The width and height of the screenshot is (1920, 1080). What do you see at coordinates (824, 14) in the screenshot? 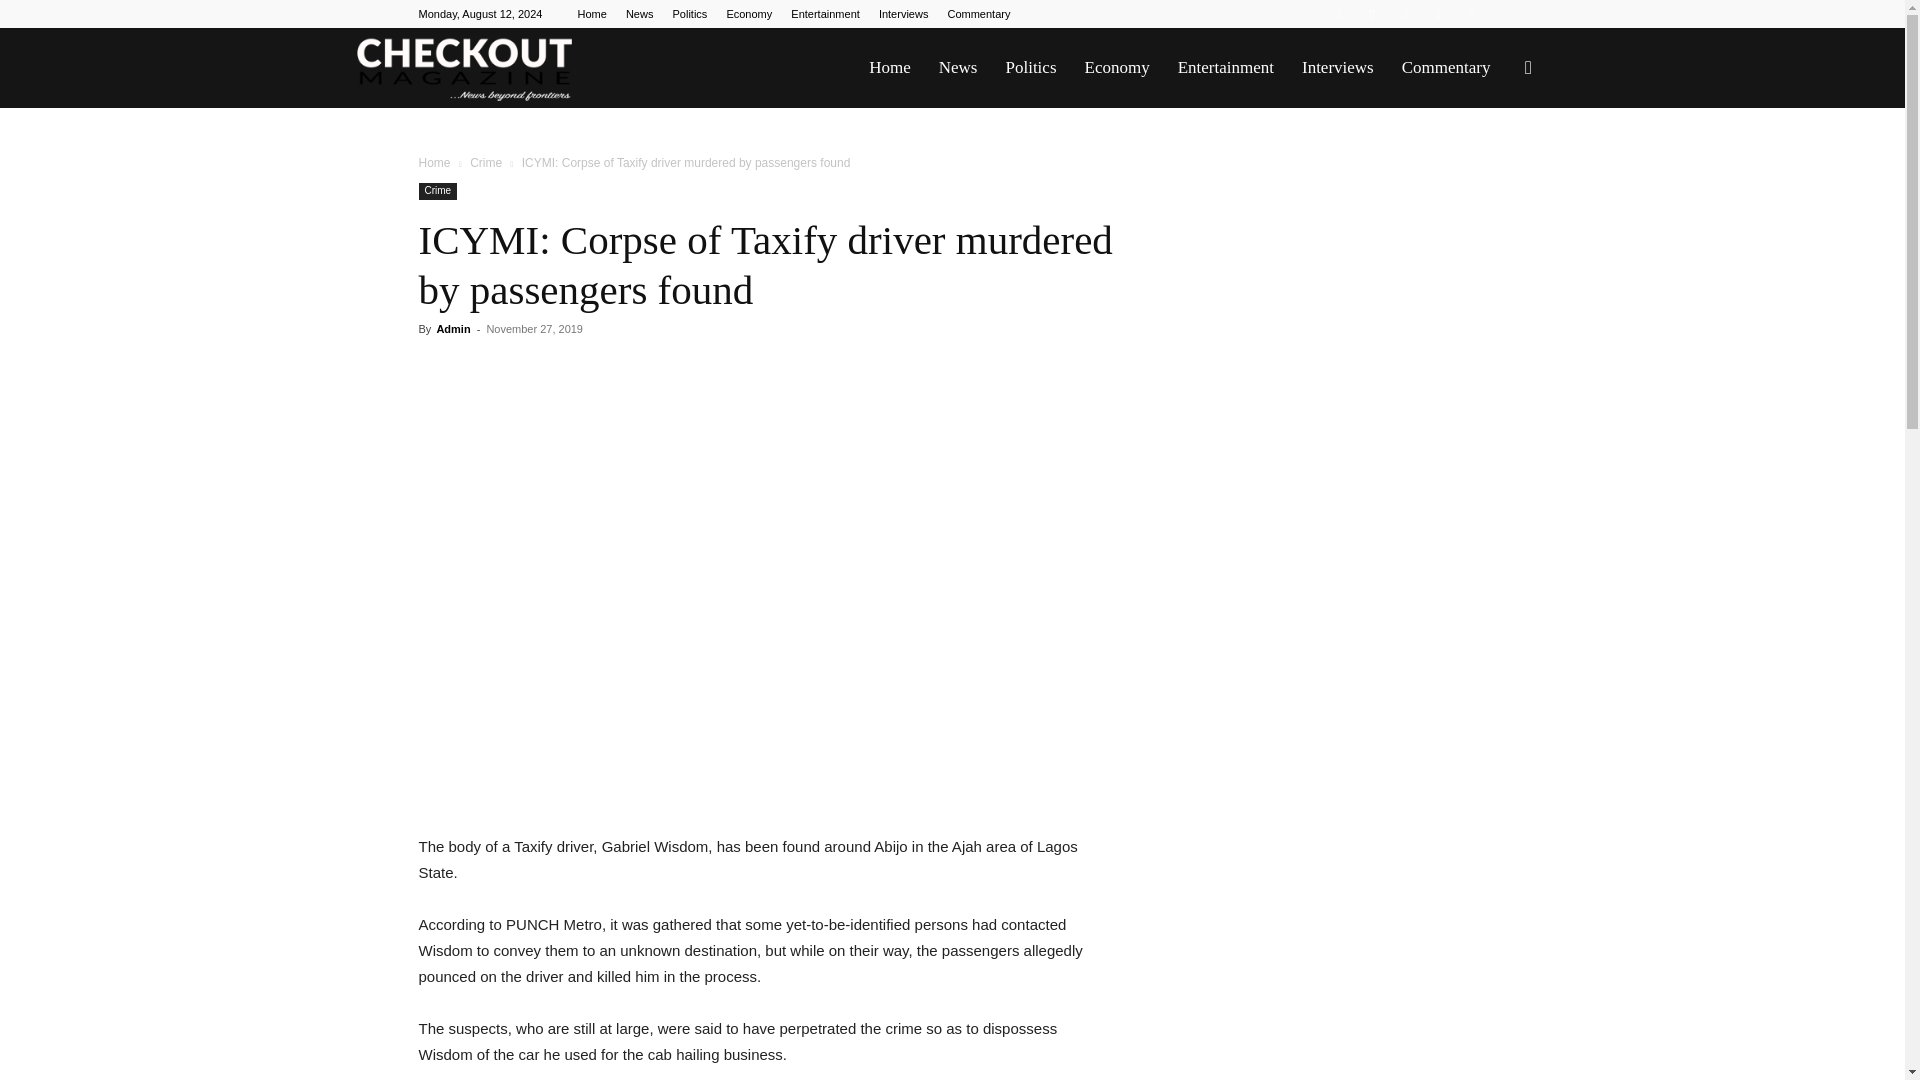
I see `Entertainment` at bounding box center [824, 14].